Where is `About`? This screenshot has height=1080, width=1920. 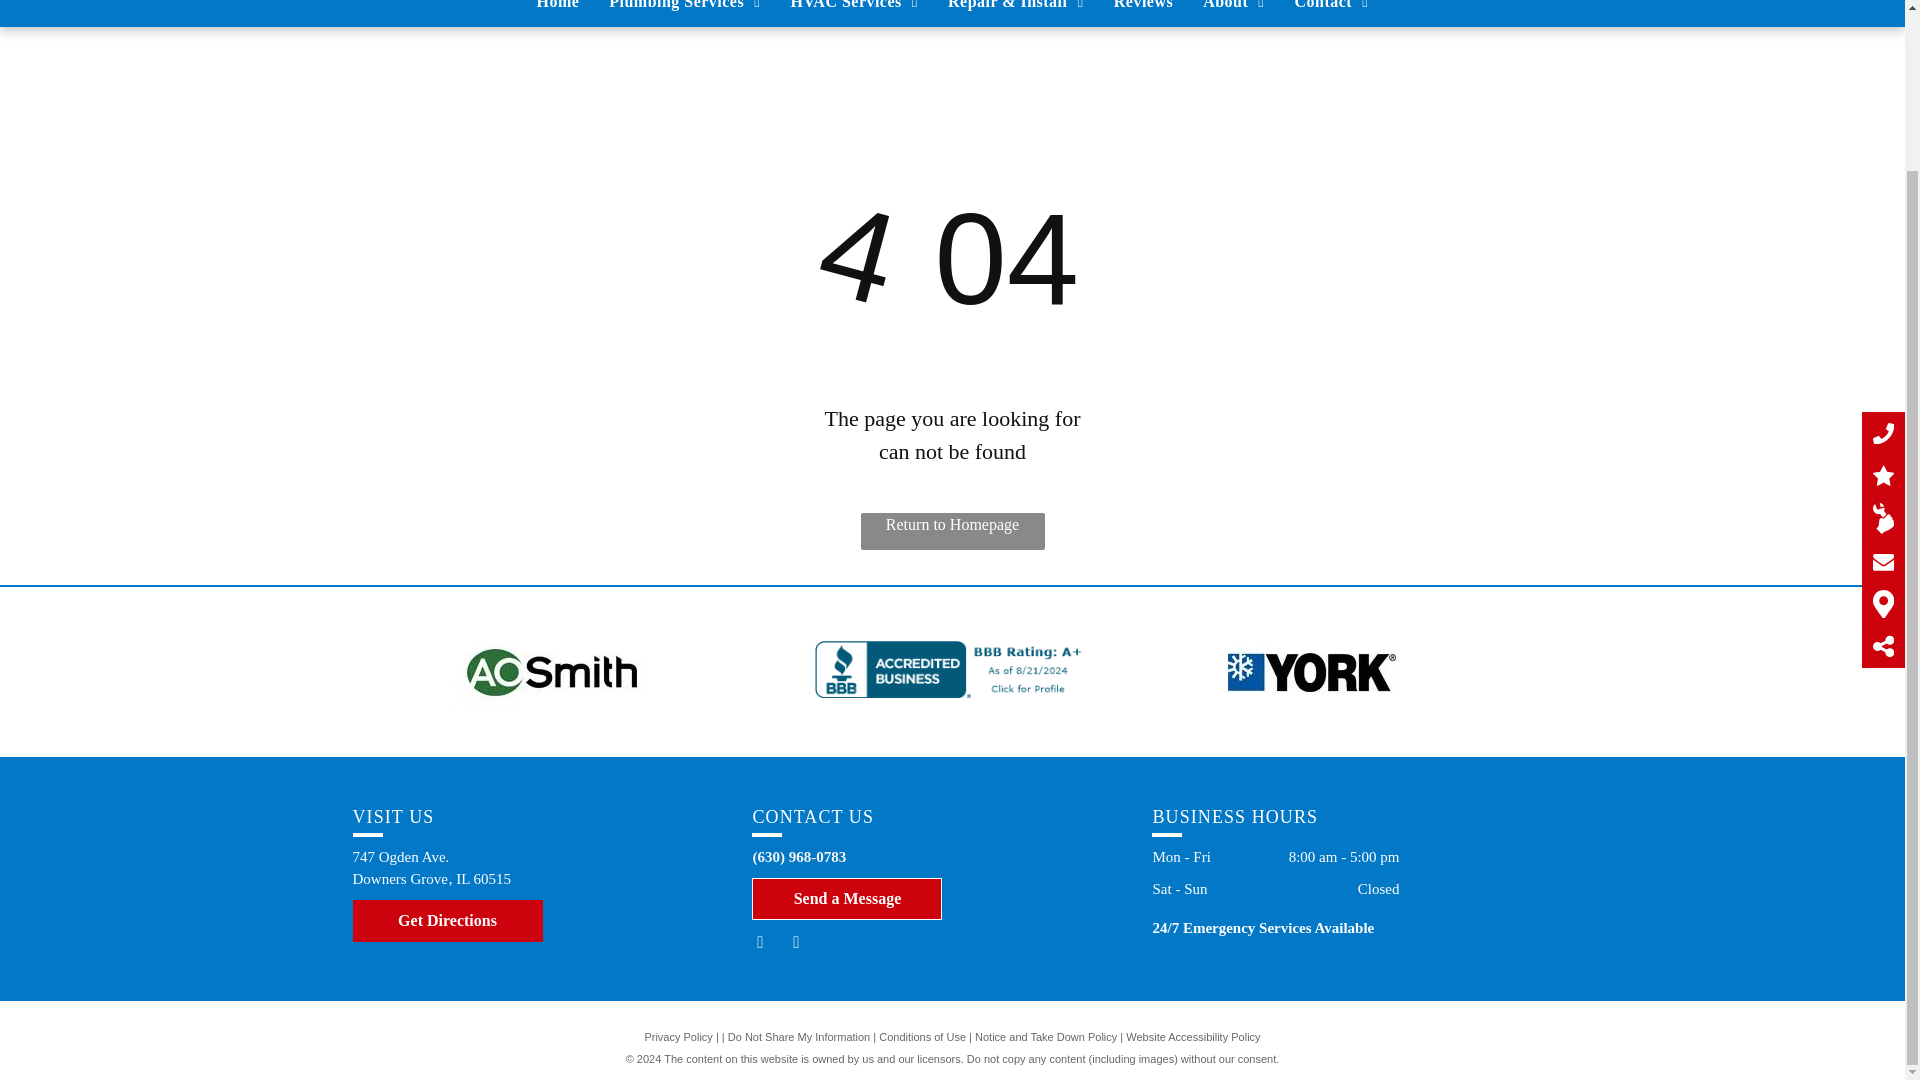
About is located at coordinates (1233, 10).